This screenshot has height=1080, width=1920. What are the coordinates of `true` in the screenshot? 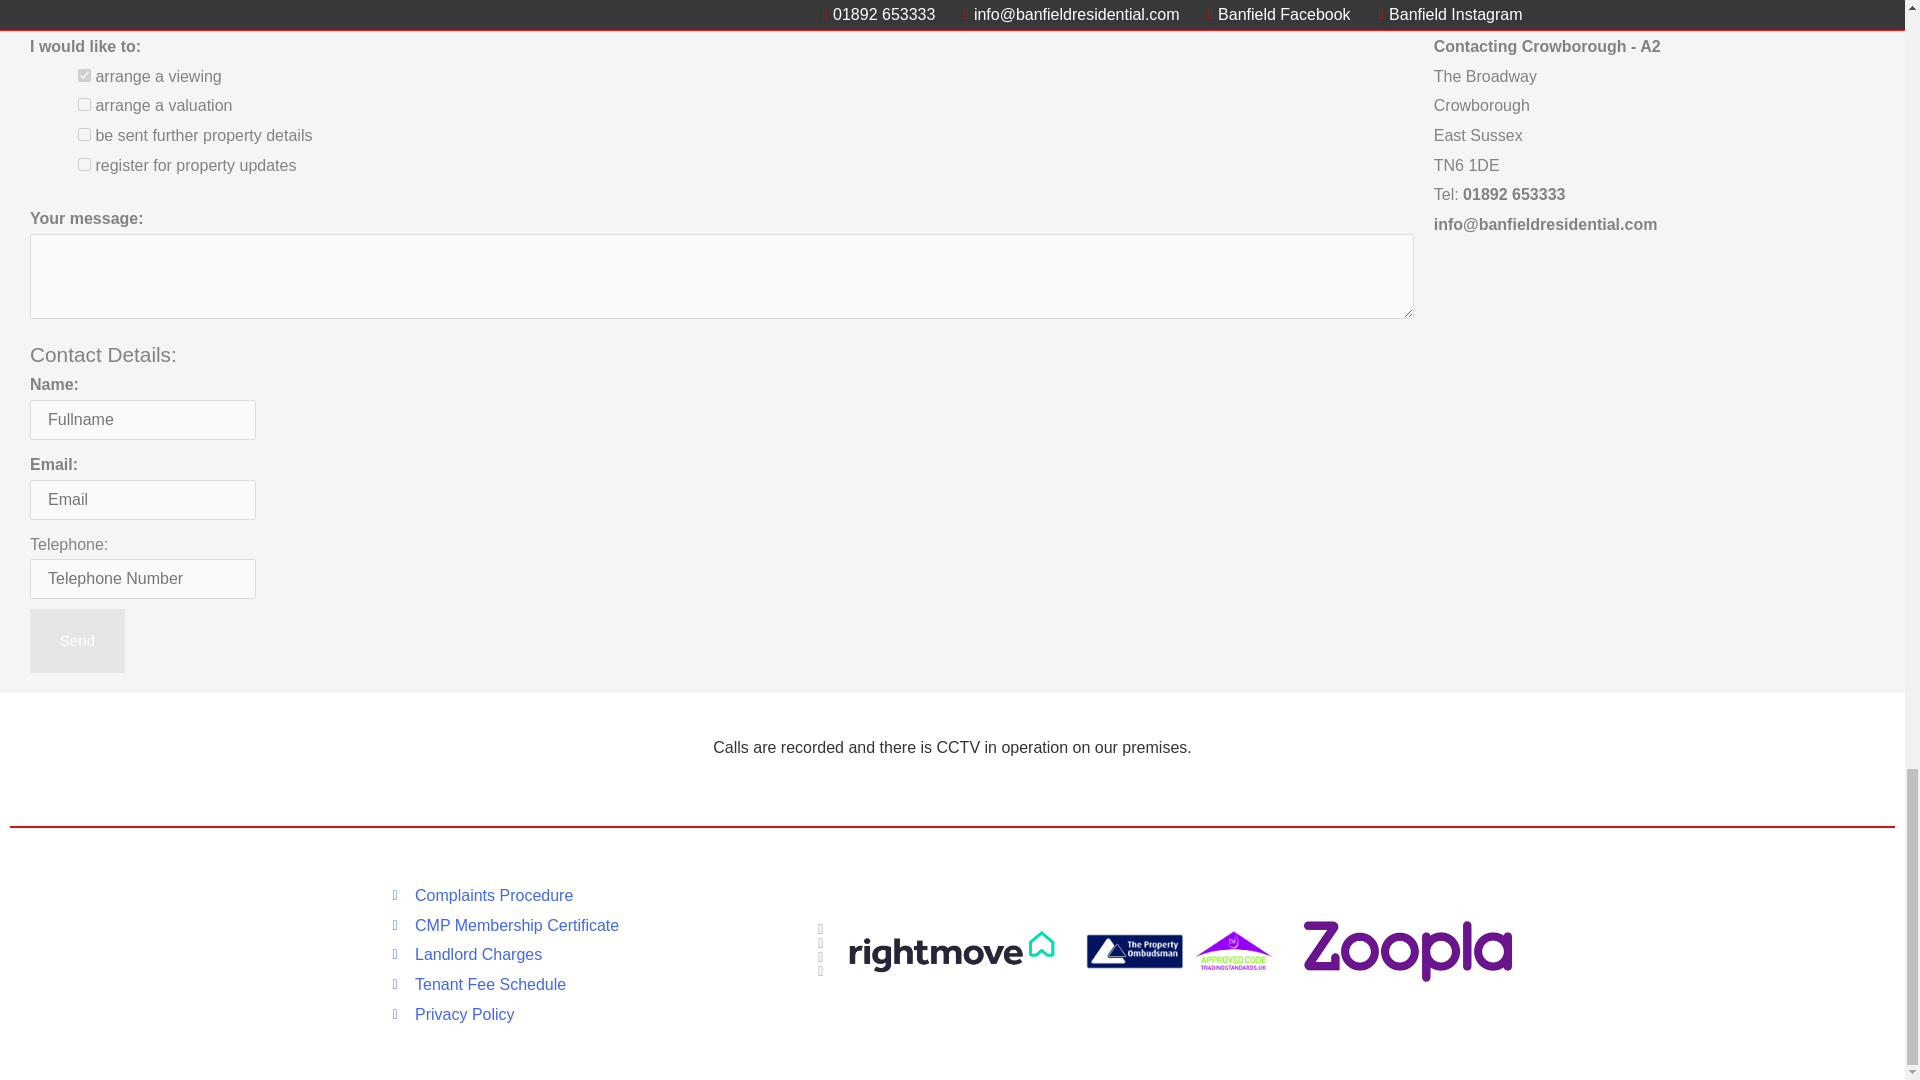 It's located at (84, 104).